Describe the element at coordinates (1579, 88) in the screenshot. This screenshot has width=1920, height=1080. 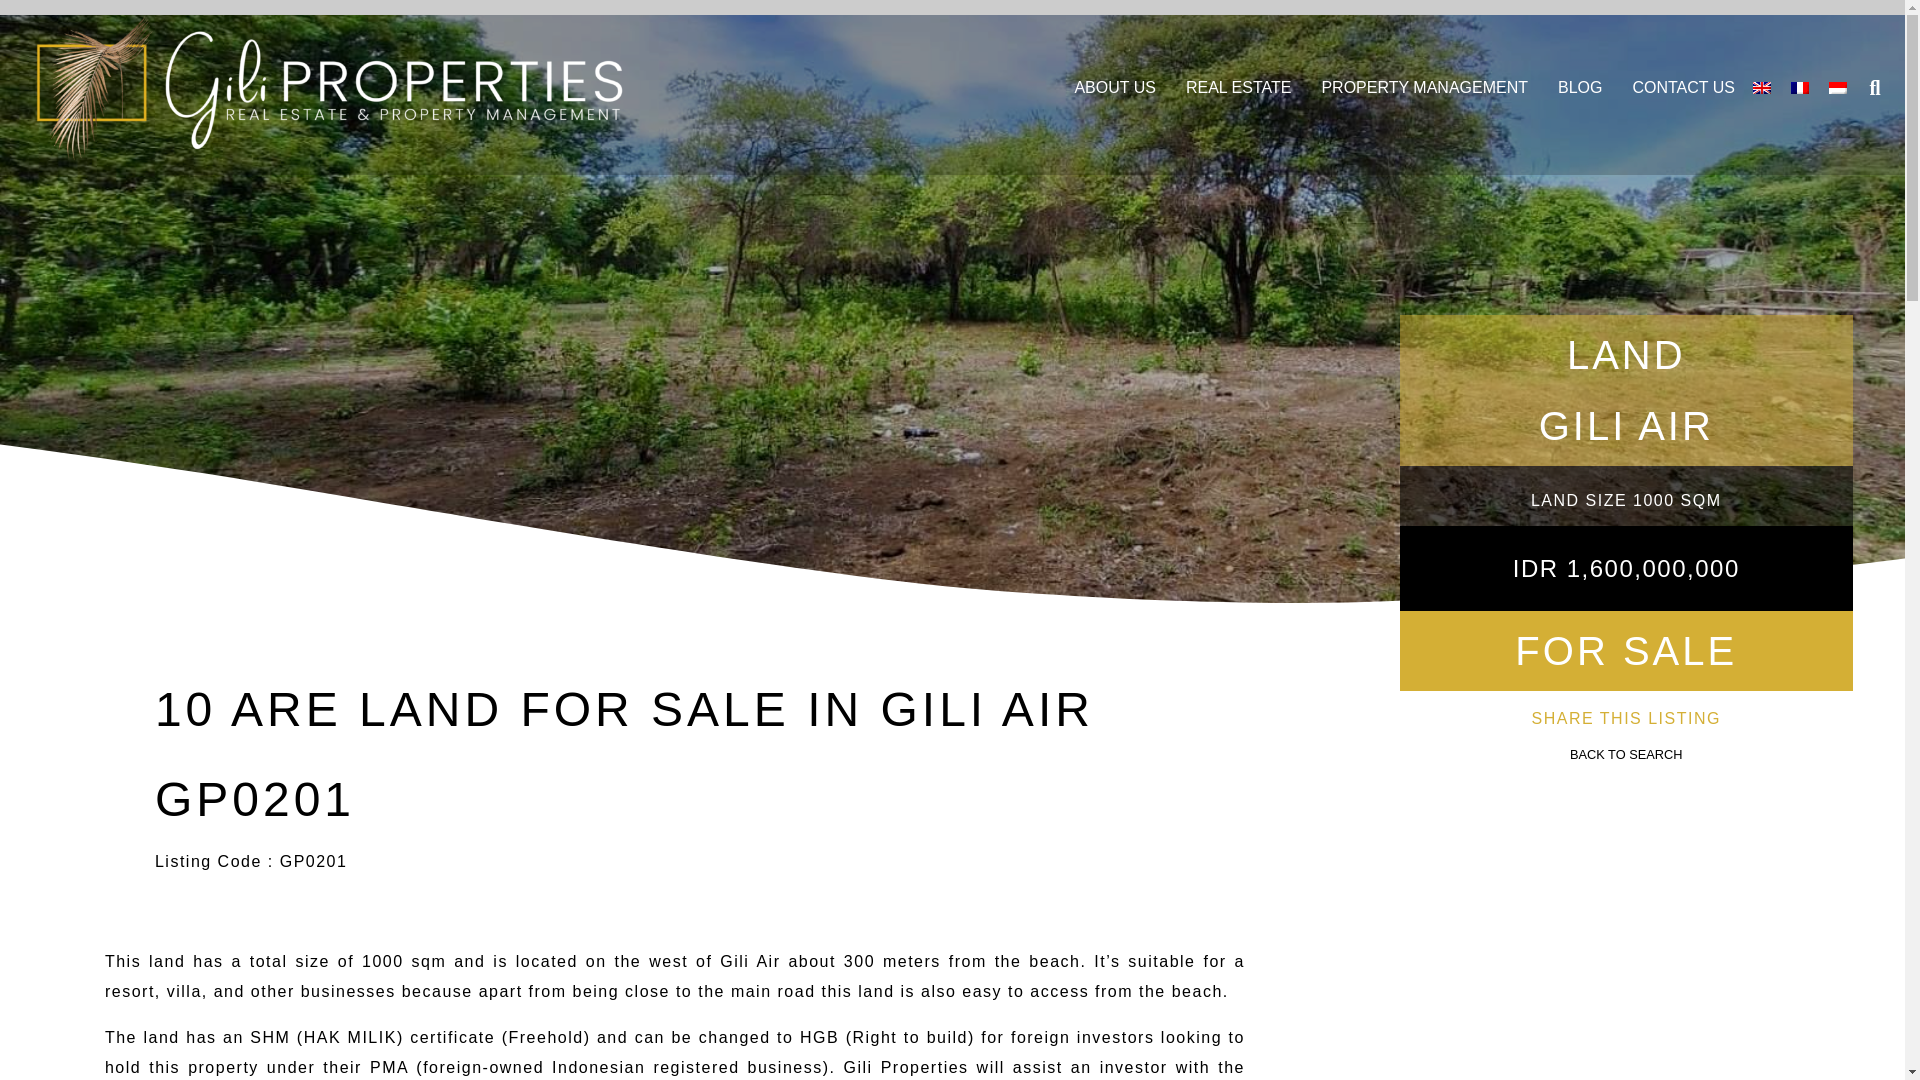
I see `BLOG` at that location.